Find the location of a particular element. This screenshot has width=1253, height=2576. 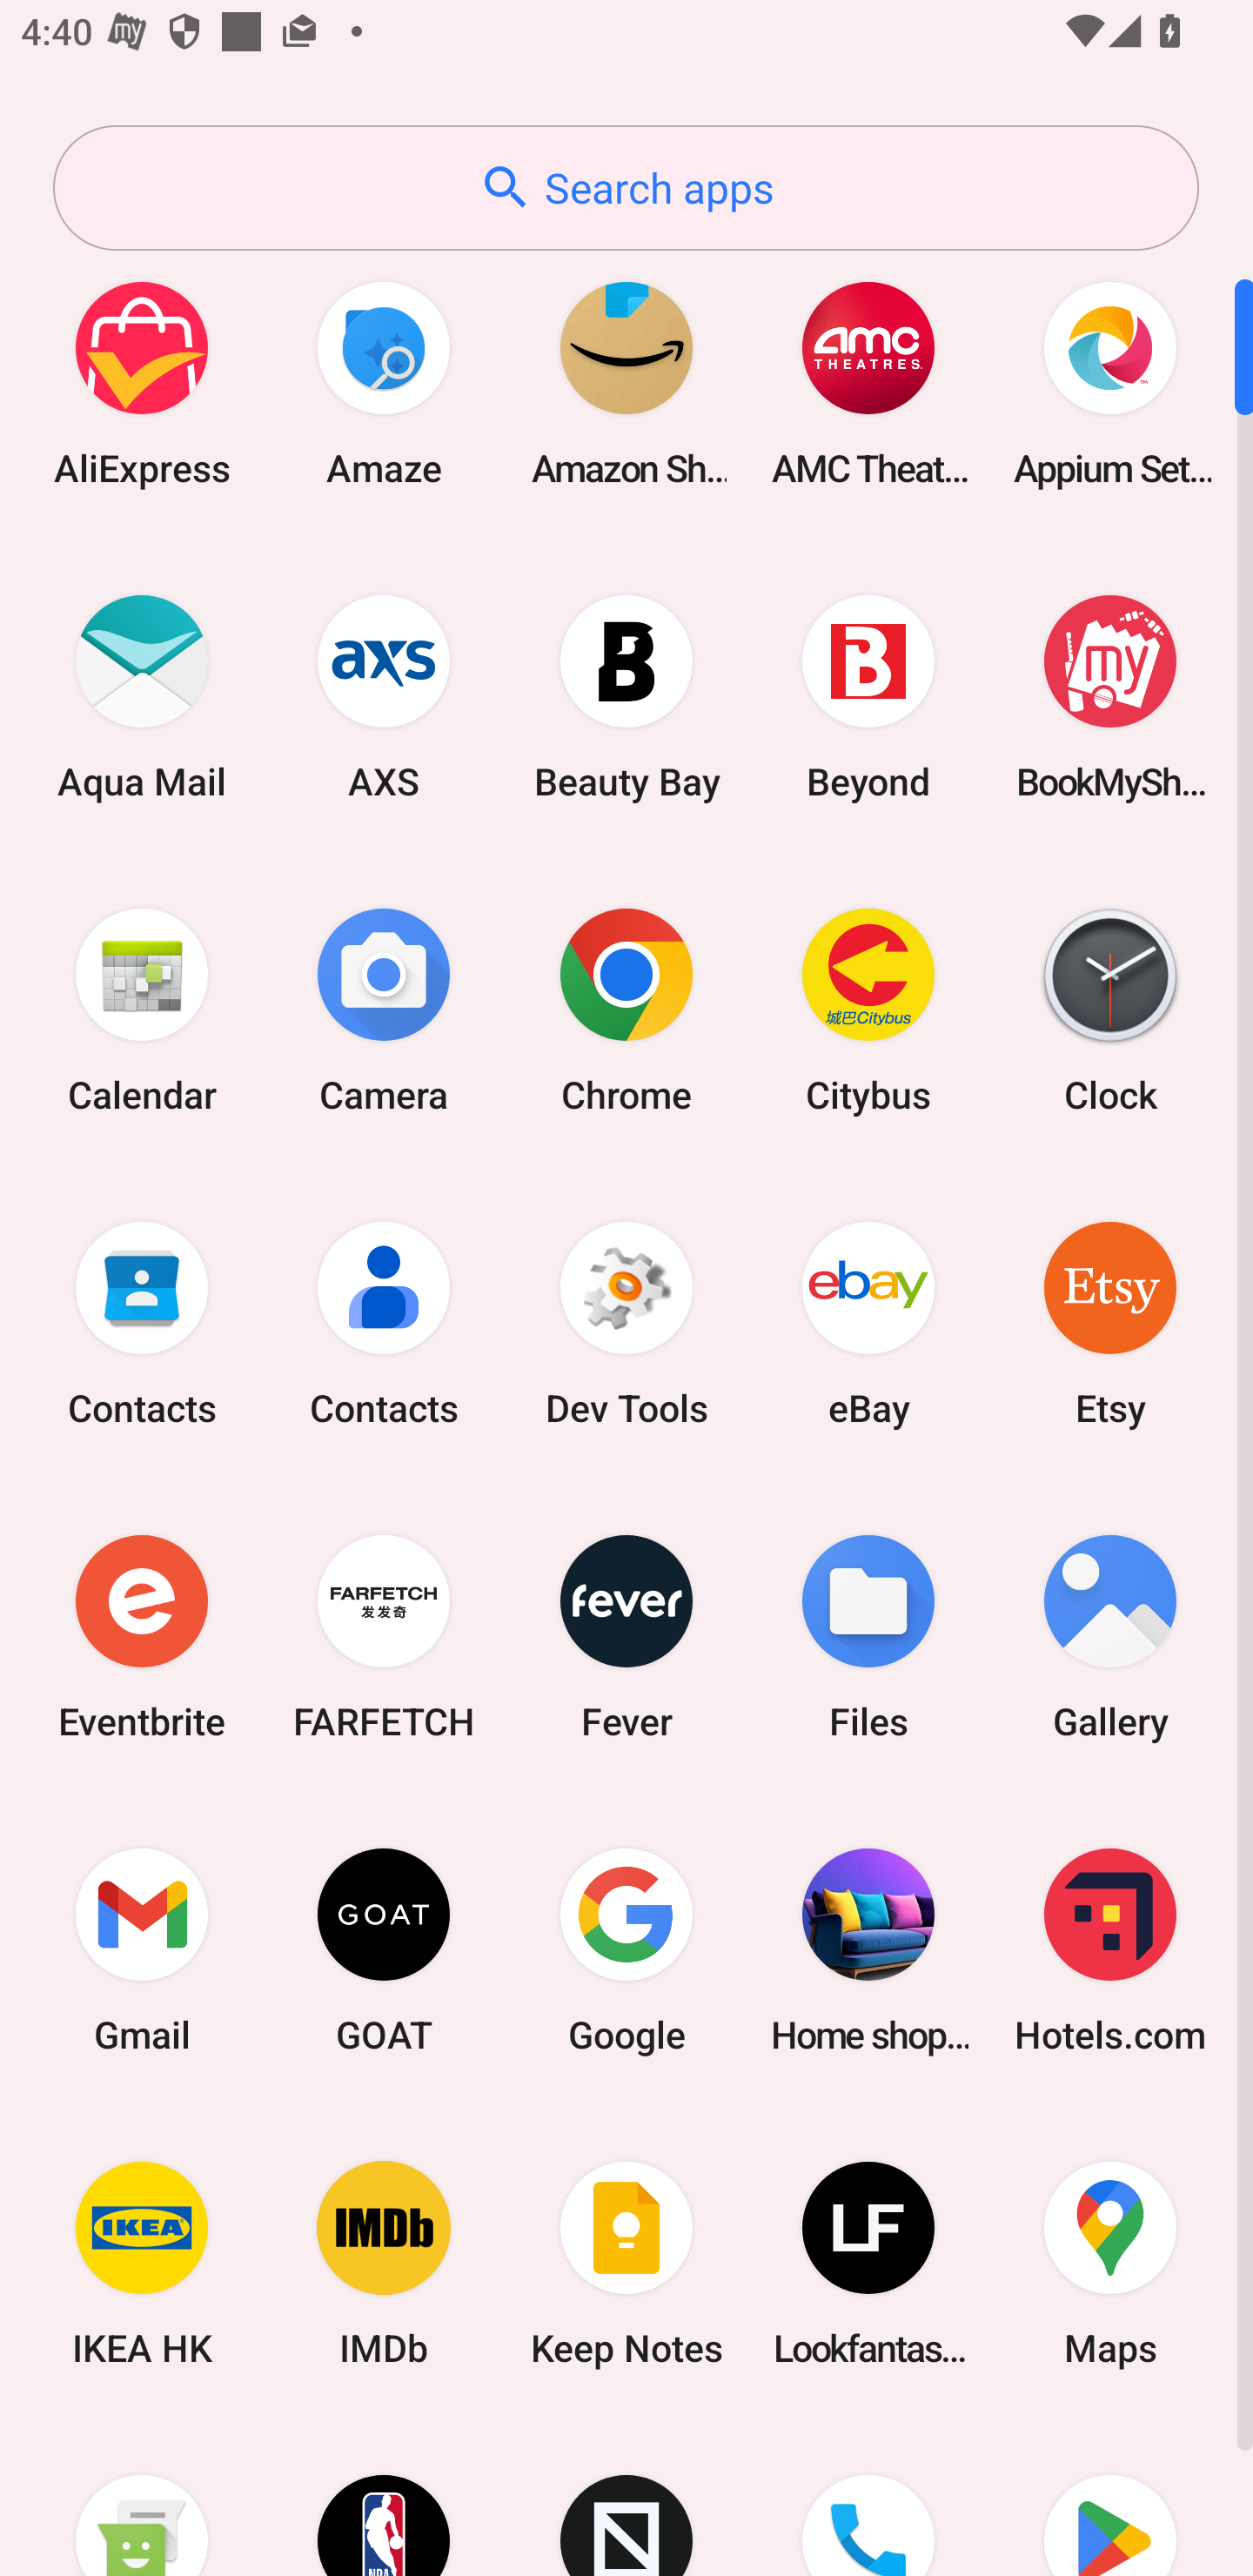

BookMyShow is located at coordinates (1110, 696).